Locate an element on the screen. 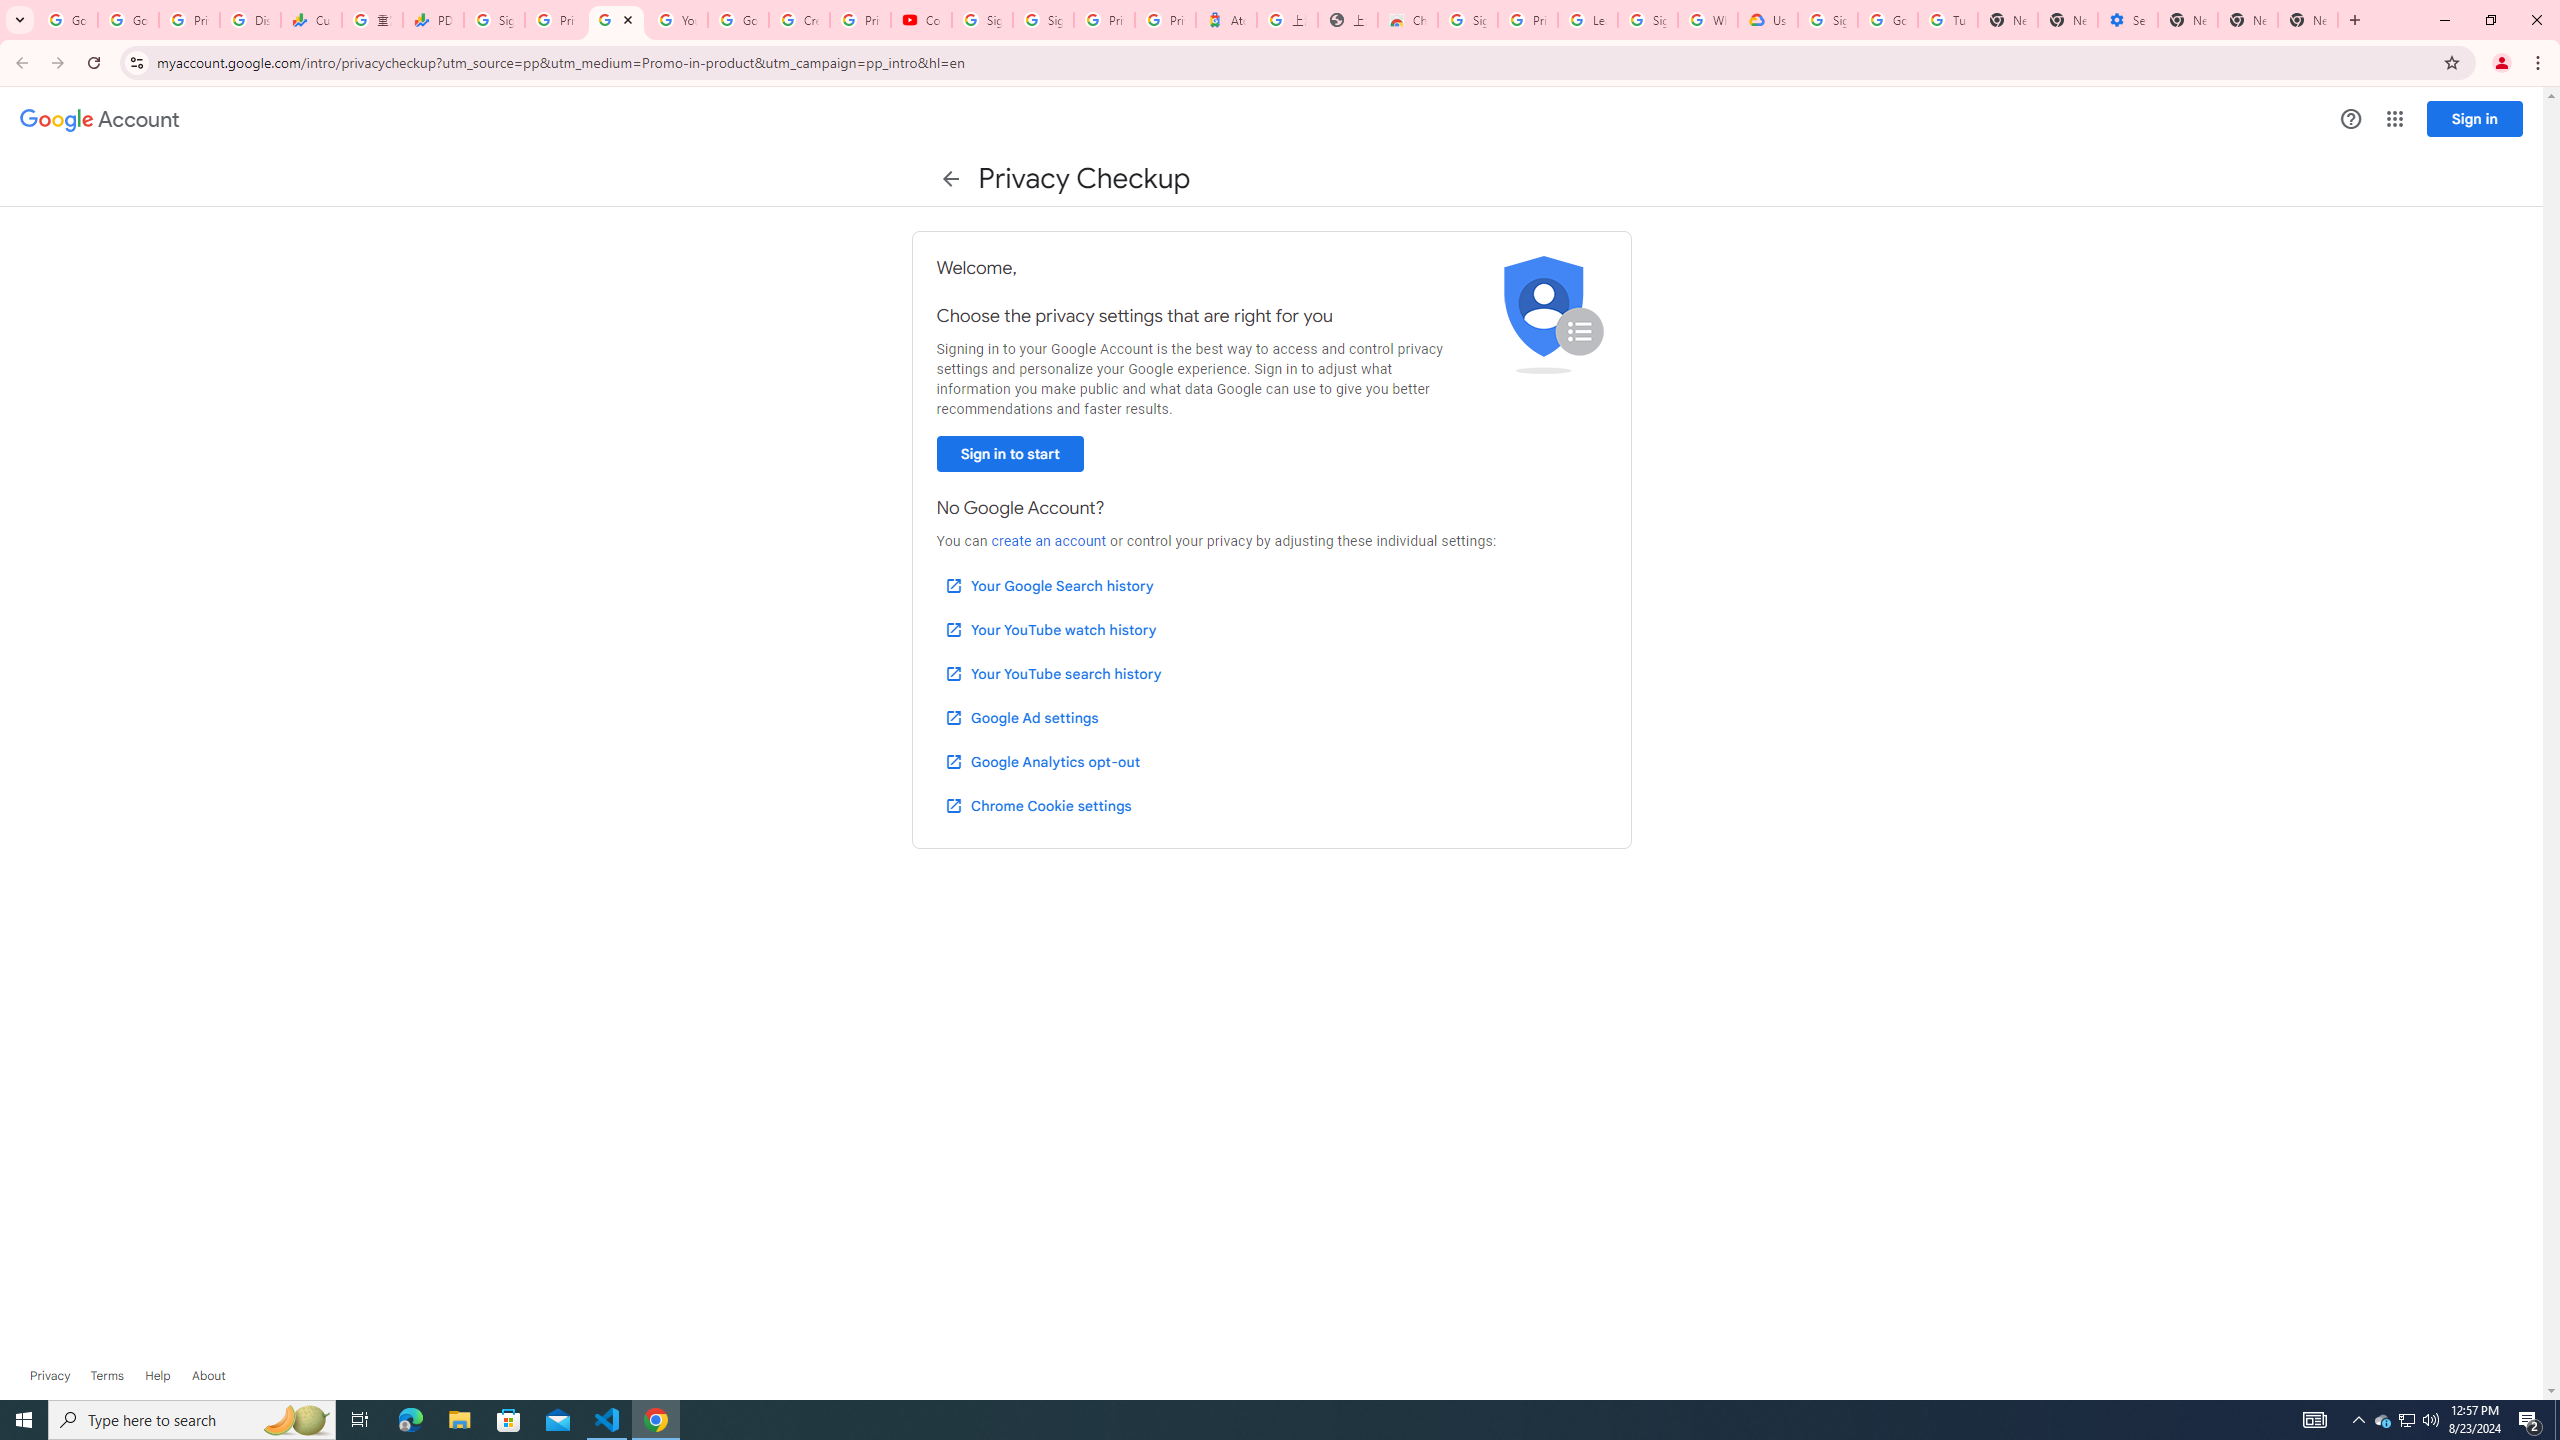 This screenshot has width=2560, height=1440. Who are Google's partners? - Privacy and conditions - Google is located at coordinates (1707, 20).